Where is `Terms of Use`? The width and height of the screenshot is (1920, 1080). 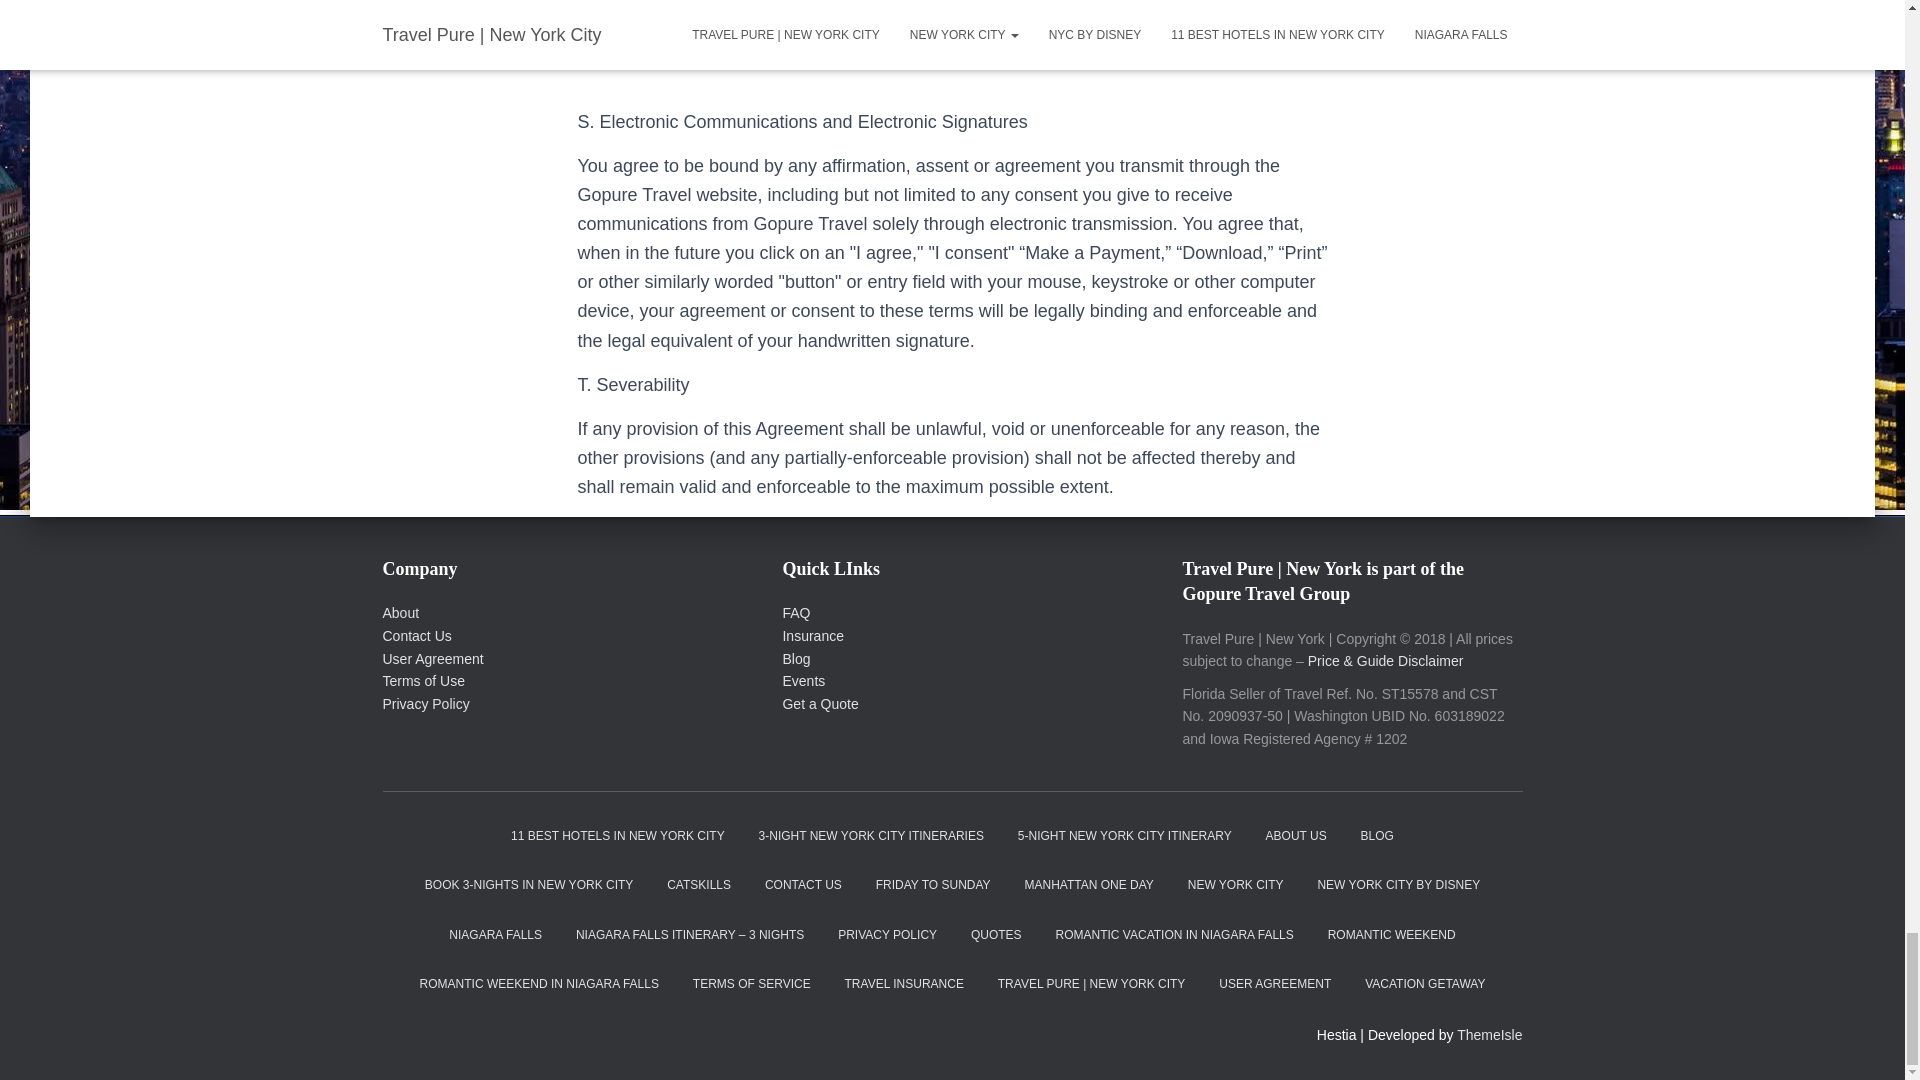
Terms of Use is located at coordinates (423, 680).